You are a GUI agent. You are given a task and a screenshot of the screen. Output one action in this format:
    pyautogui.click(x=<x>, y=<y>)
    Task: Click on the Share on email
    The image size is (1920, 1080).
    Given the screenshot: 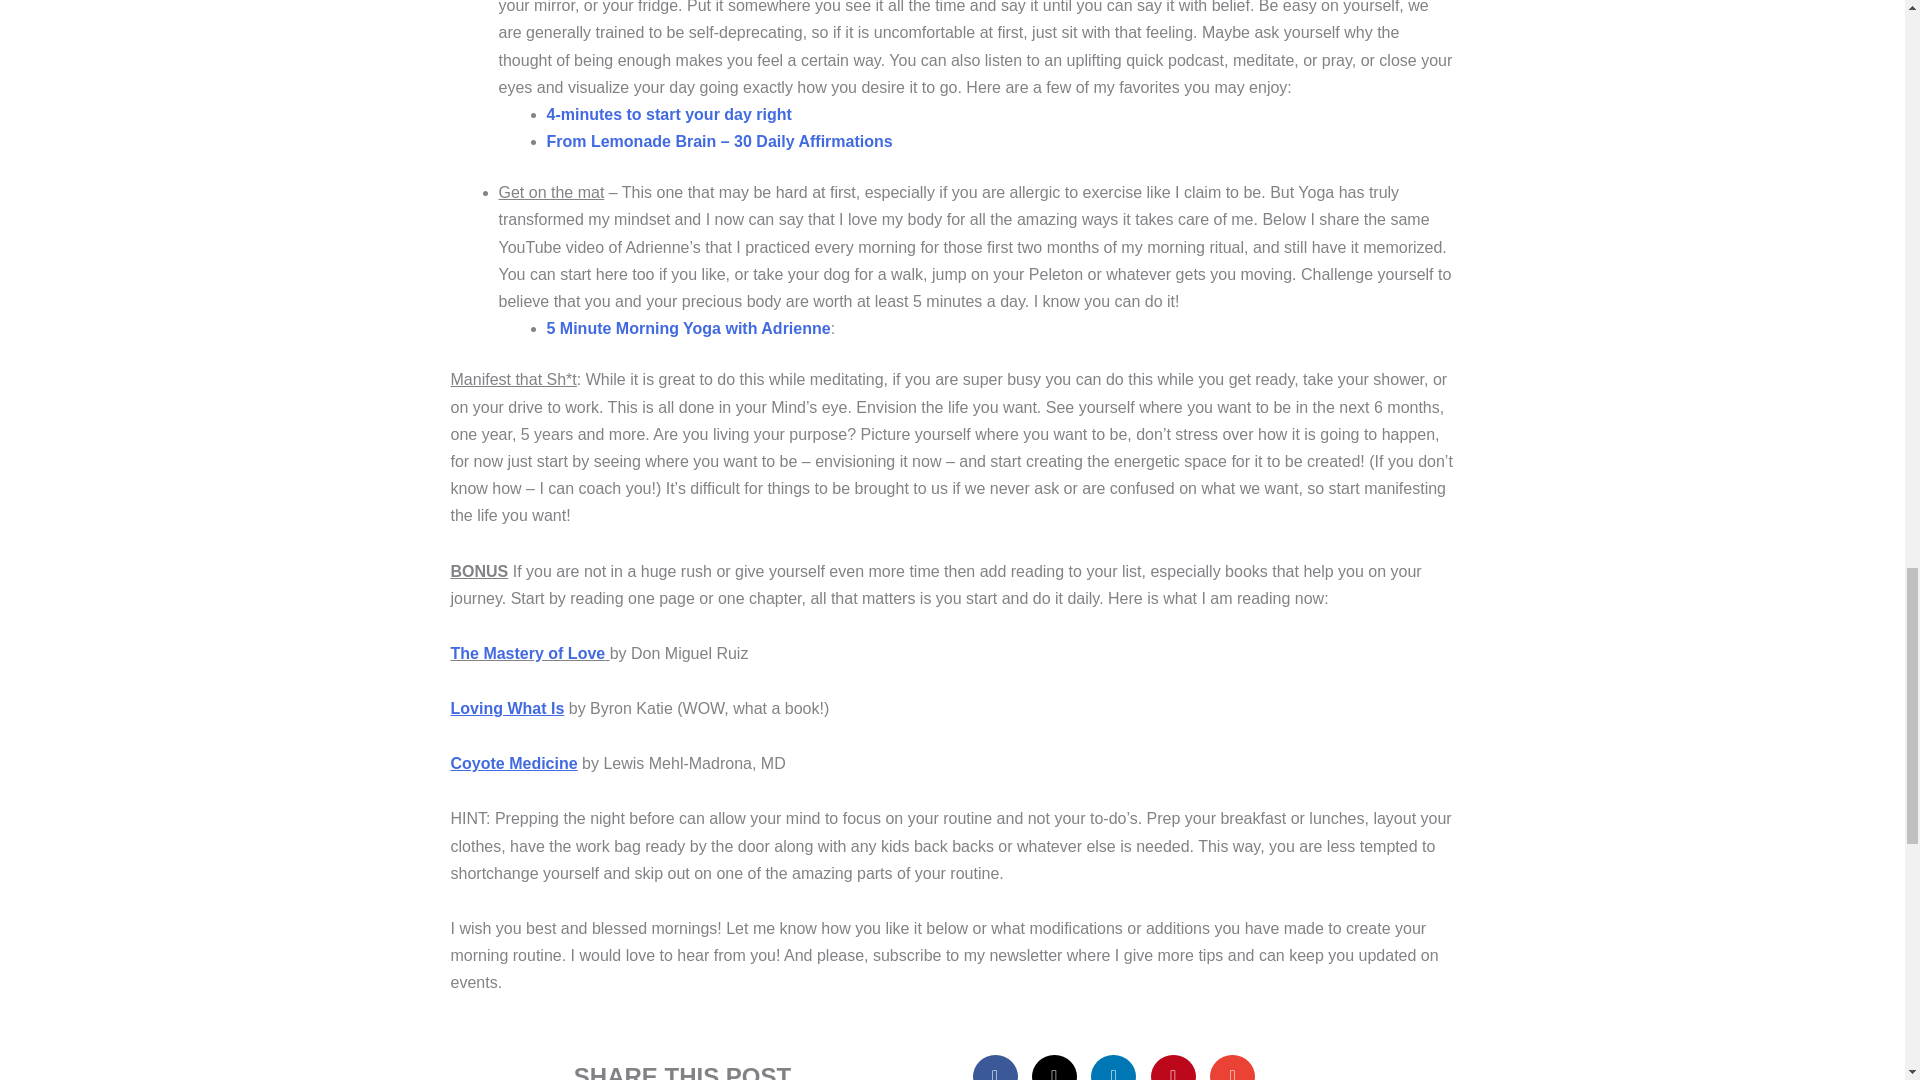 What is the action you would take?
    pyautogui.click(x=1232, y=1068)
    